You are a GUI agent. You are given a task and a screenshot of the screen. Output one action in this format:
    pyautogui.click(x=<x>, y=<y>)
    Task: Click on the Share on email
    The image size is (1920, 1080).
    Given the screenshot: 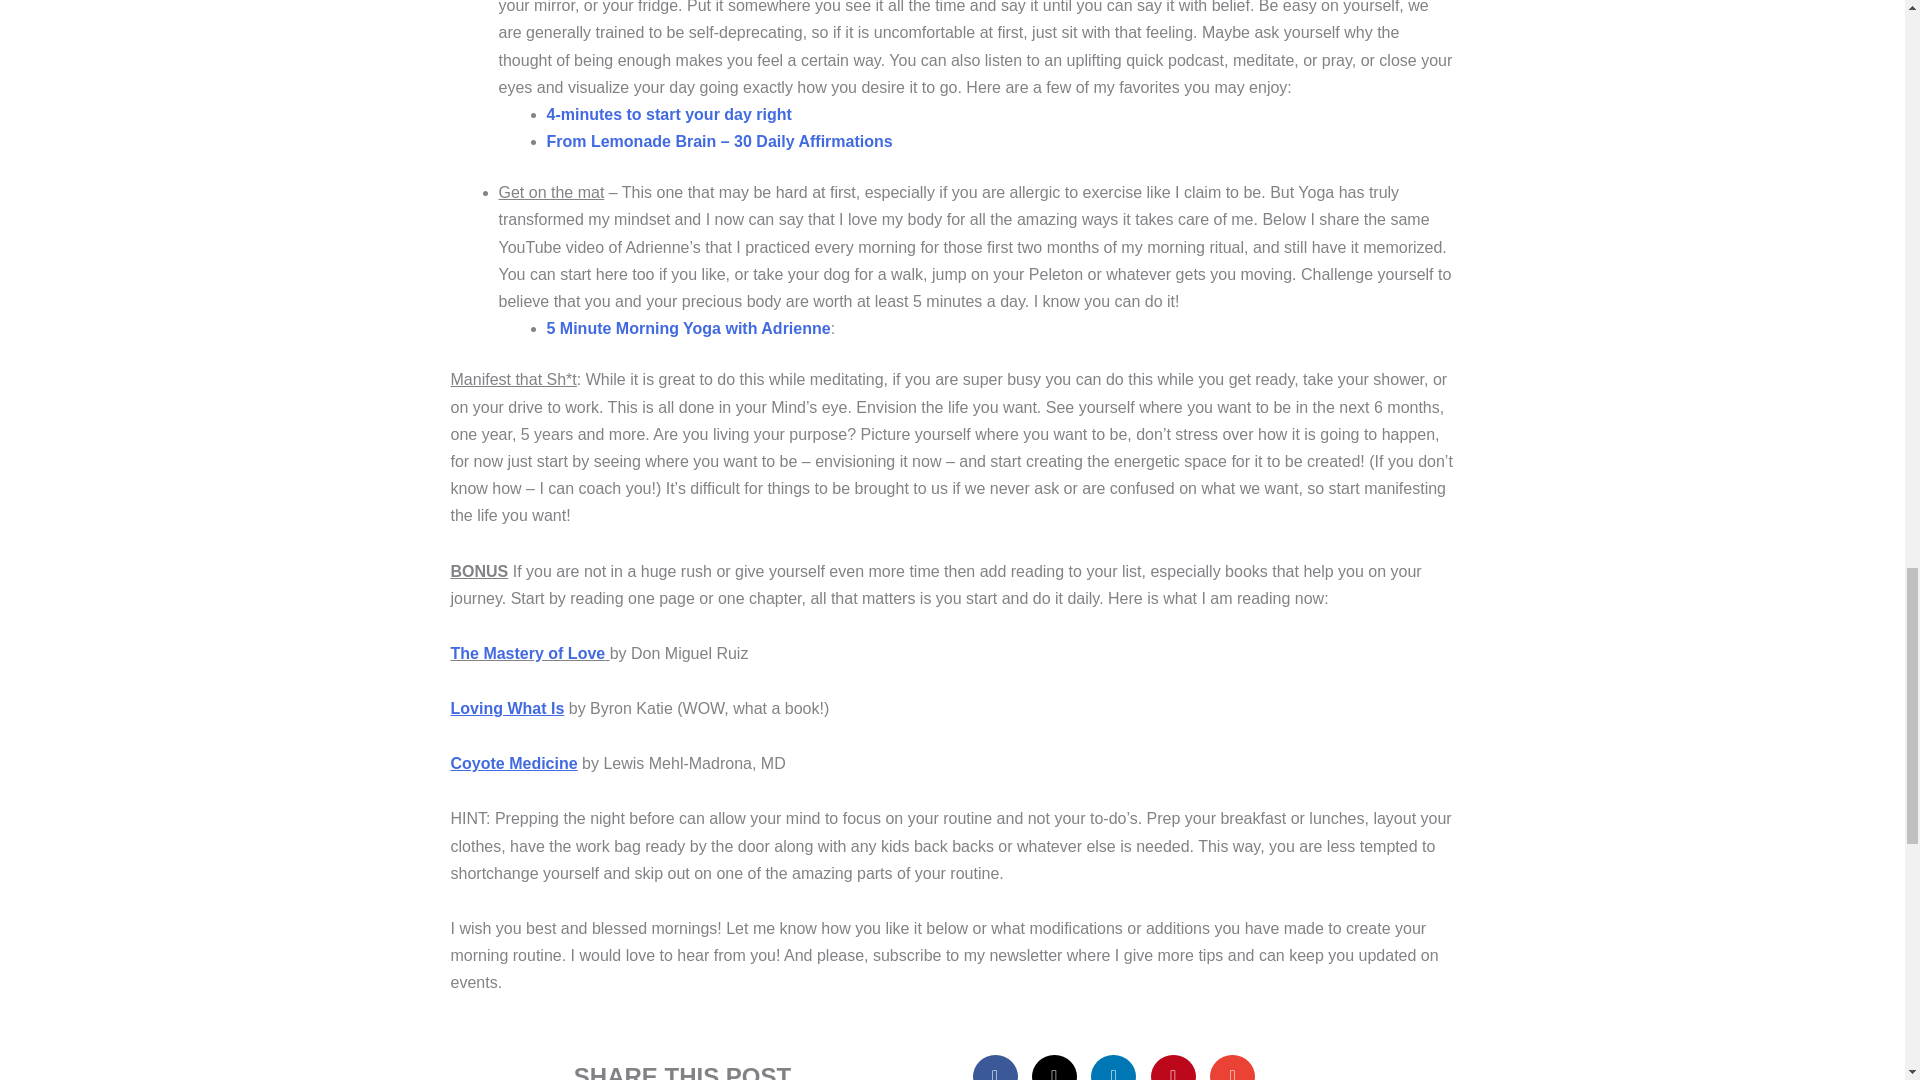 What is the action you would take?
    pyautogui.click(x=1232, y=1068)
    